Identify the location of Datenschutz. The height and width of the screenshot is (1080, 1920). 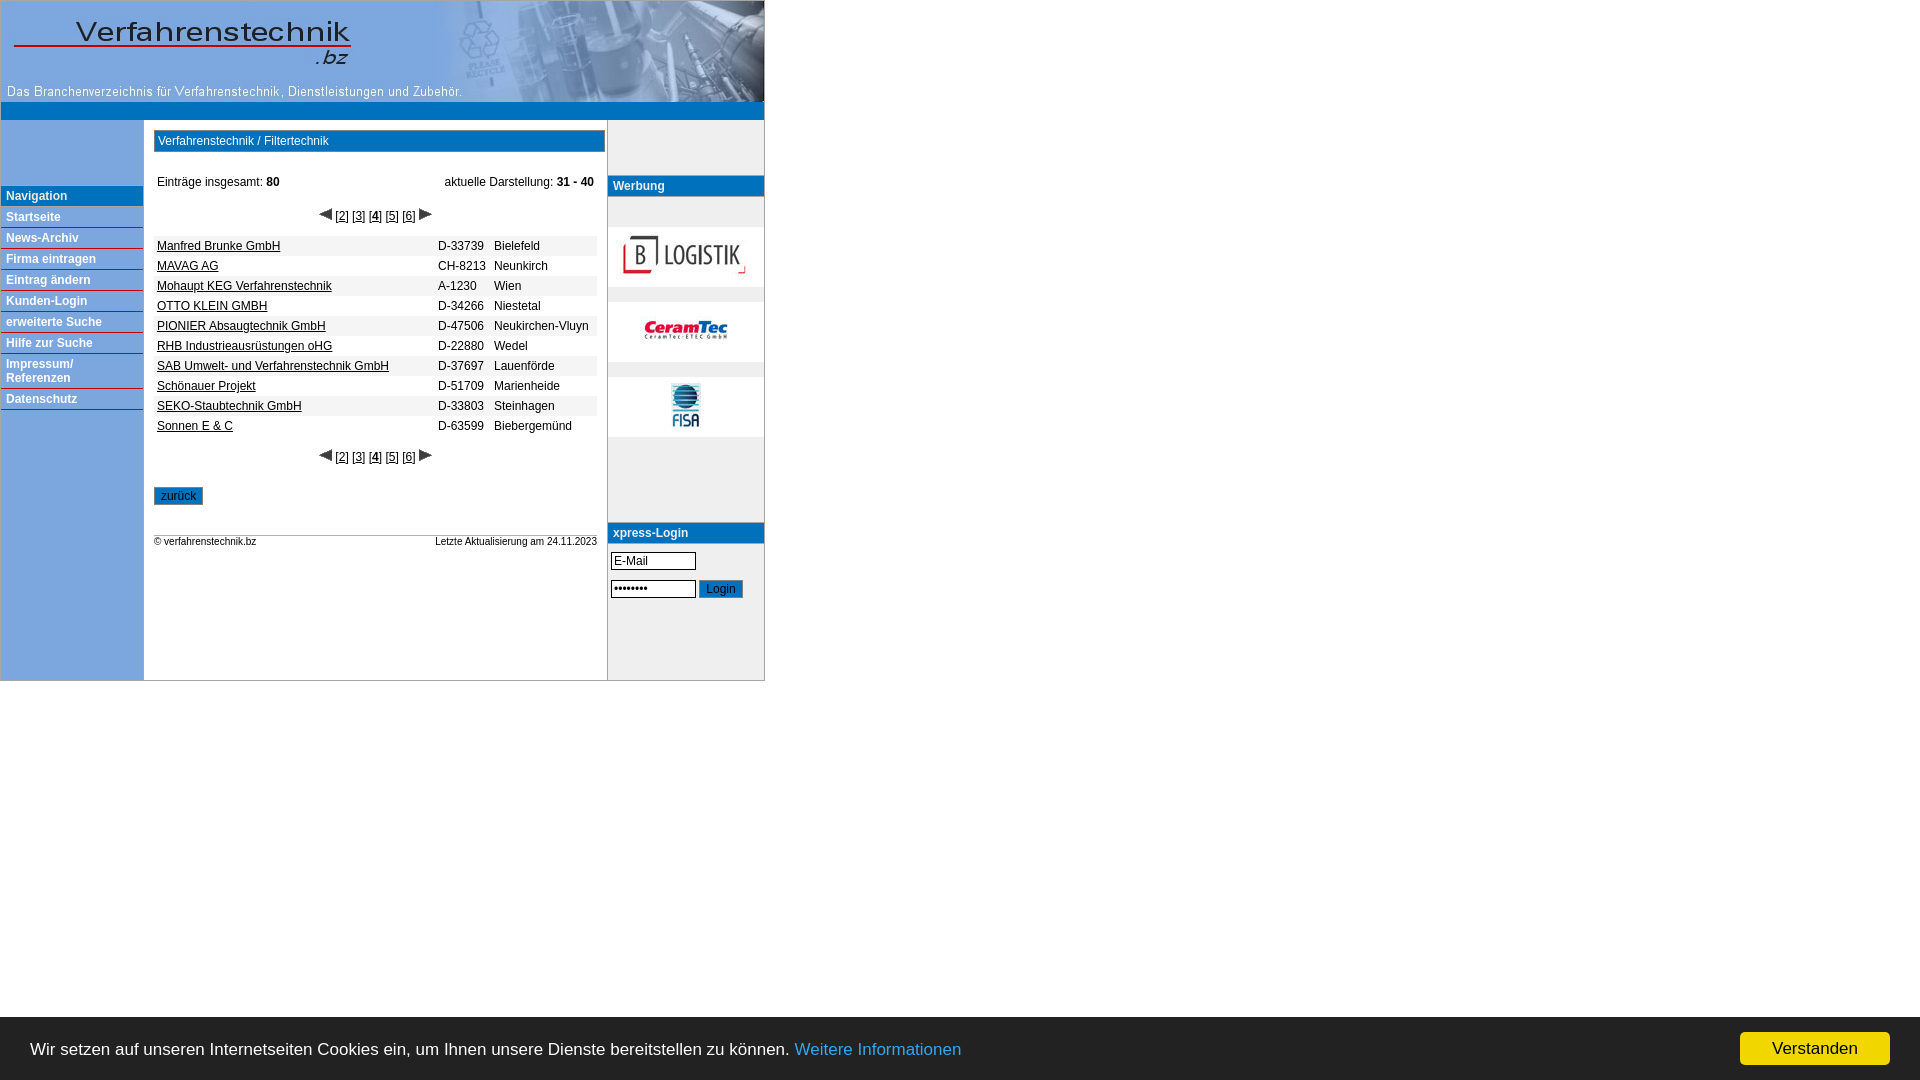
(42, 399).